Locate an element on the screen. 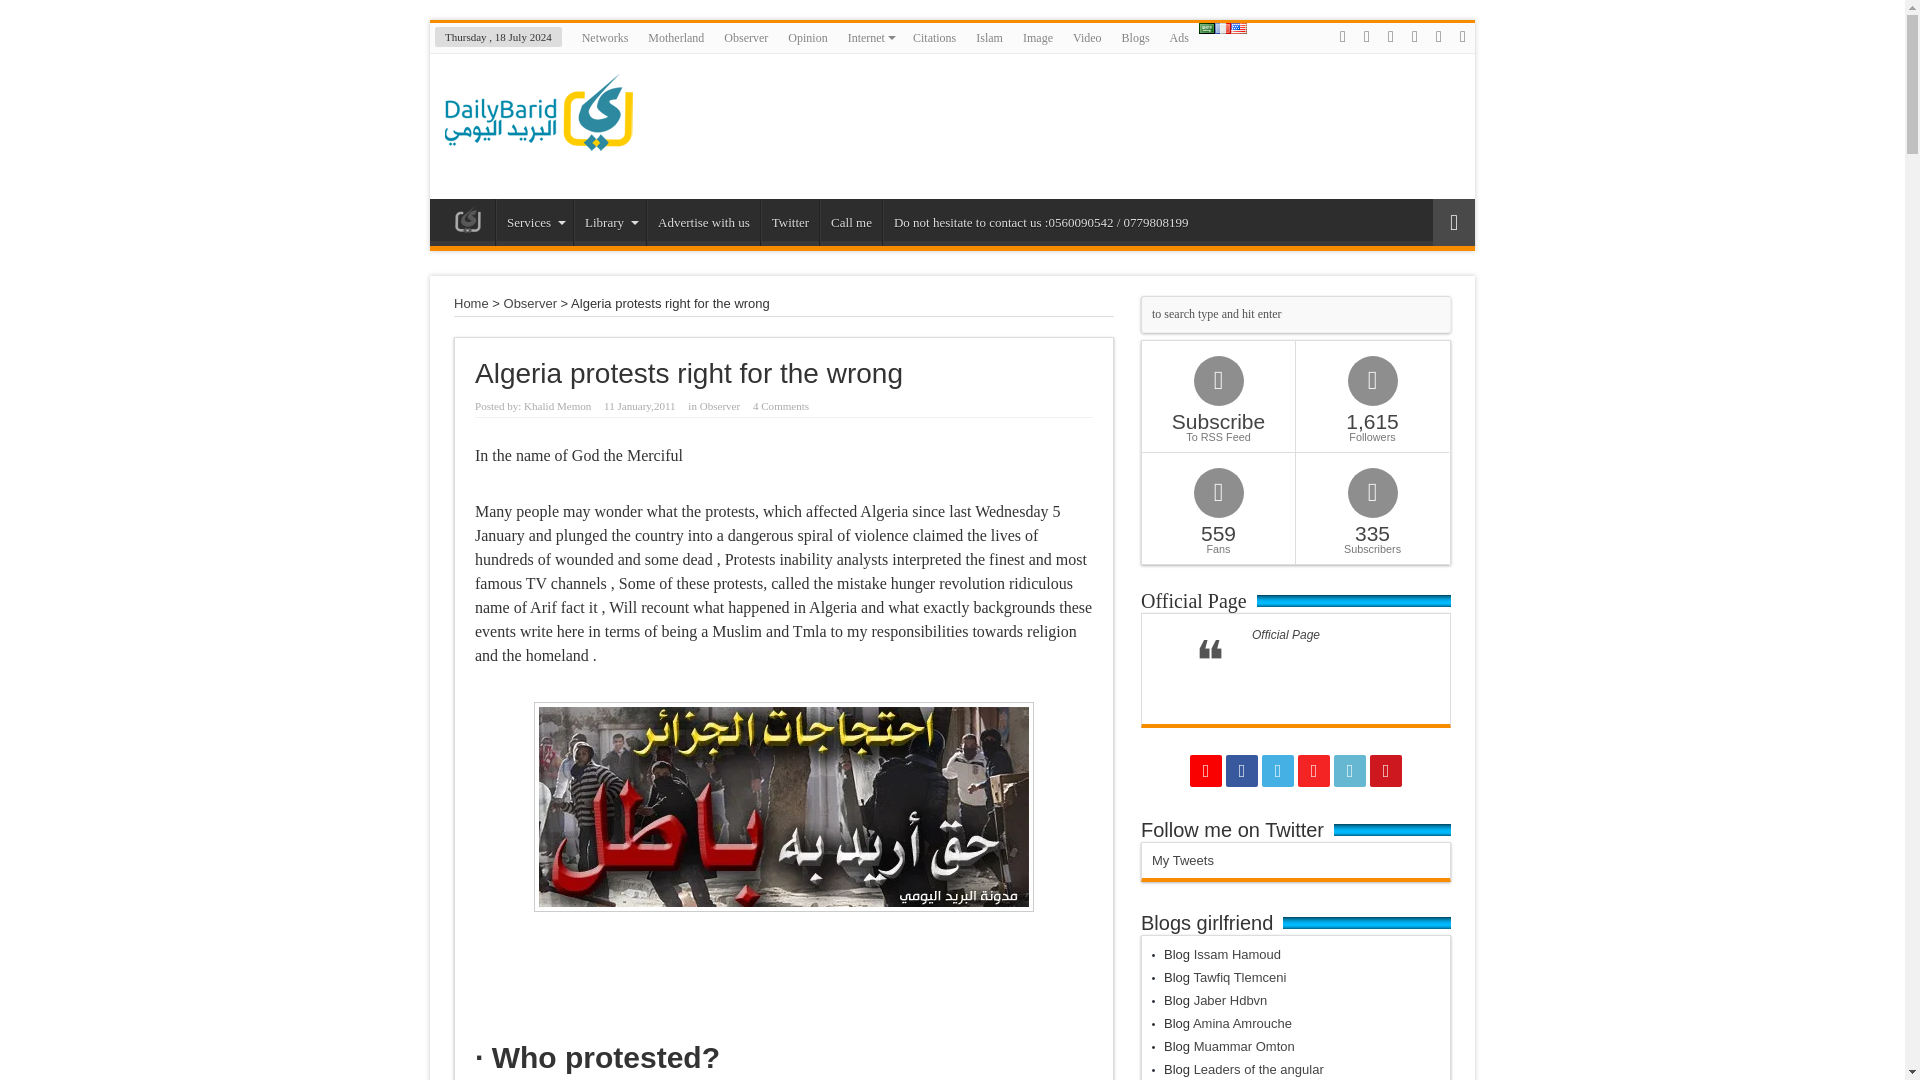 This screenshot has height=1080, width=1920. Citations is located at coordinates (934, 37).